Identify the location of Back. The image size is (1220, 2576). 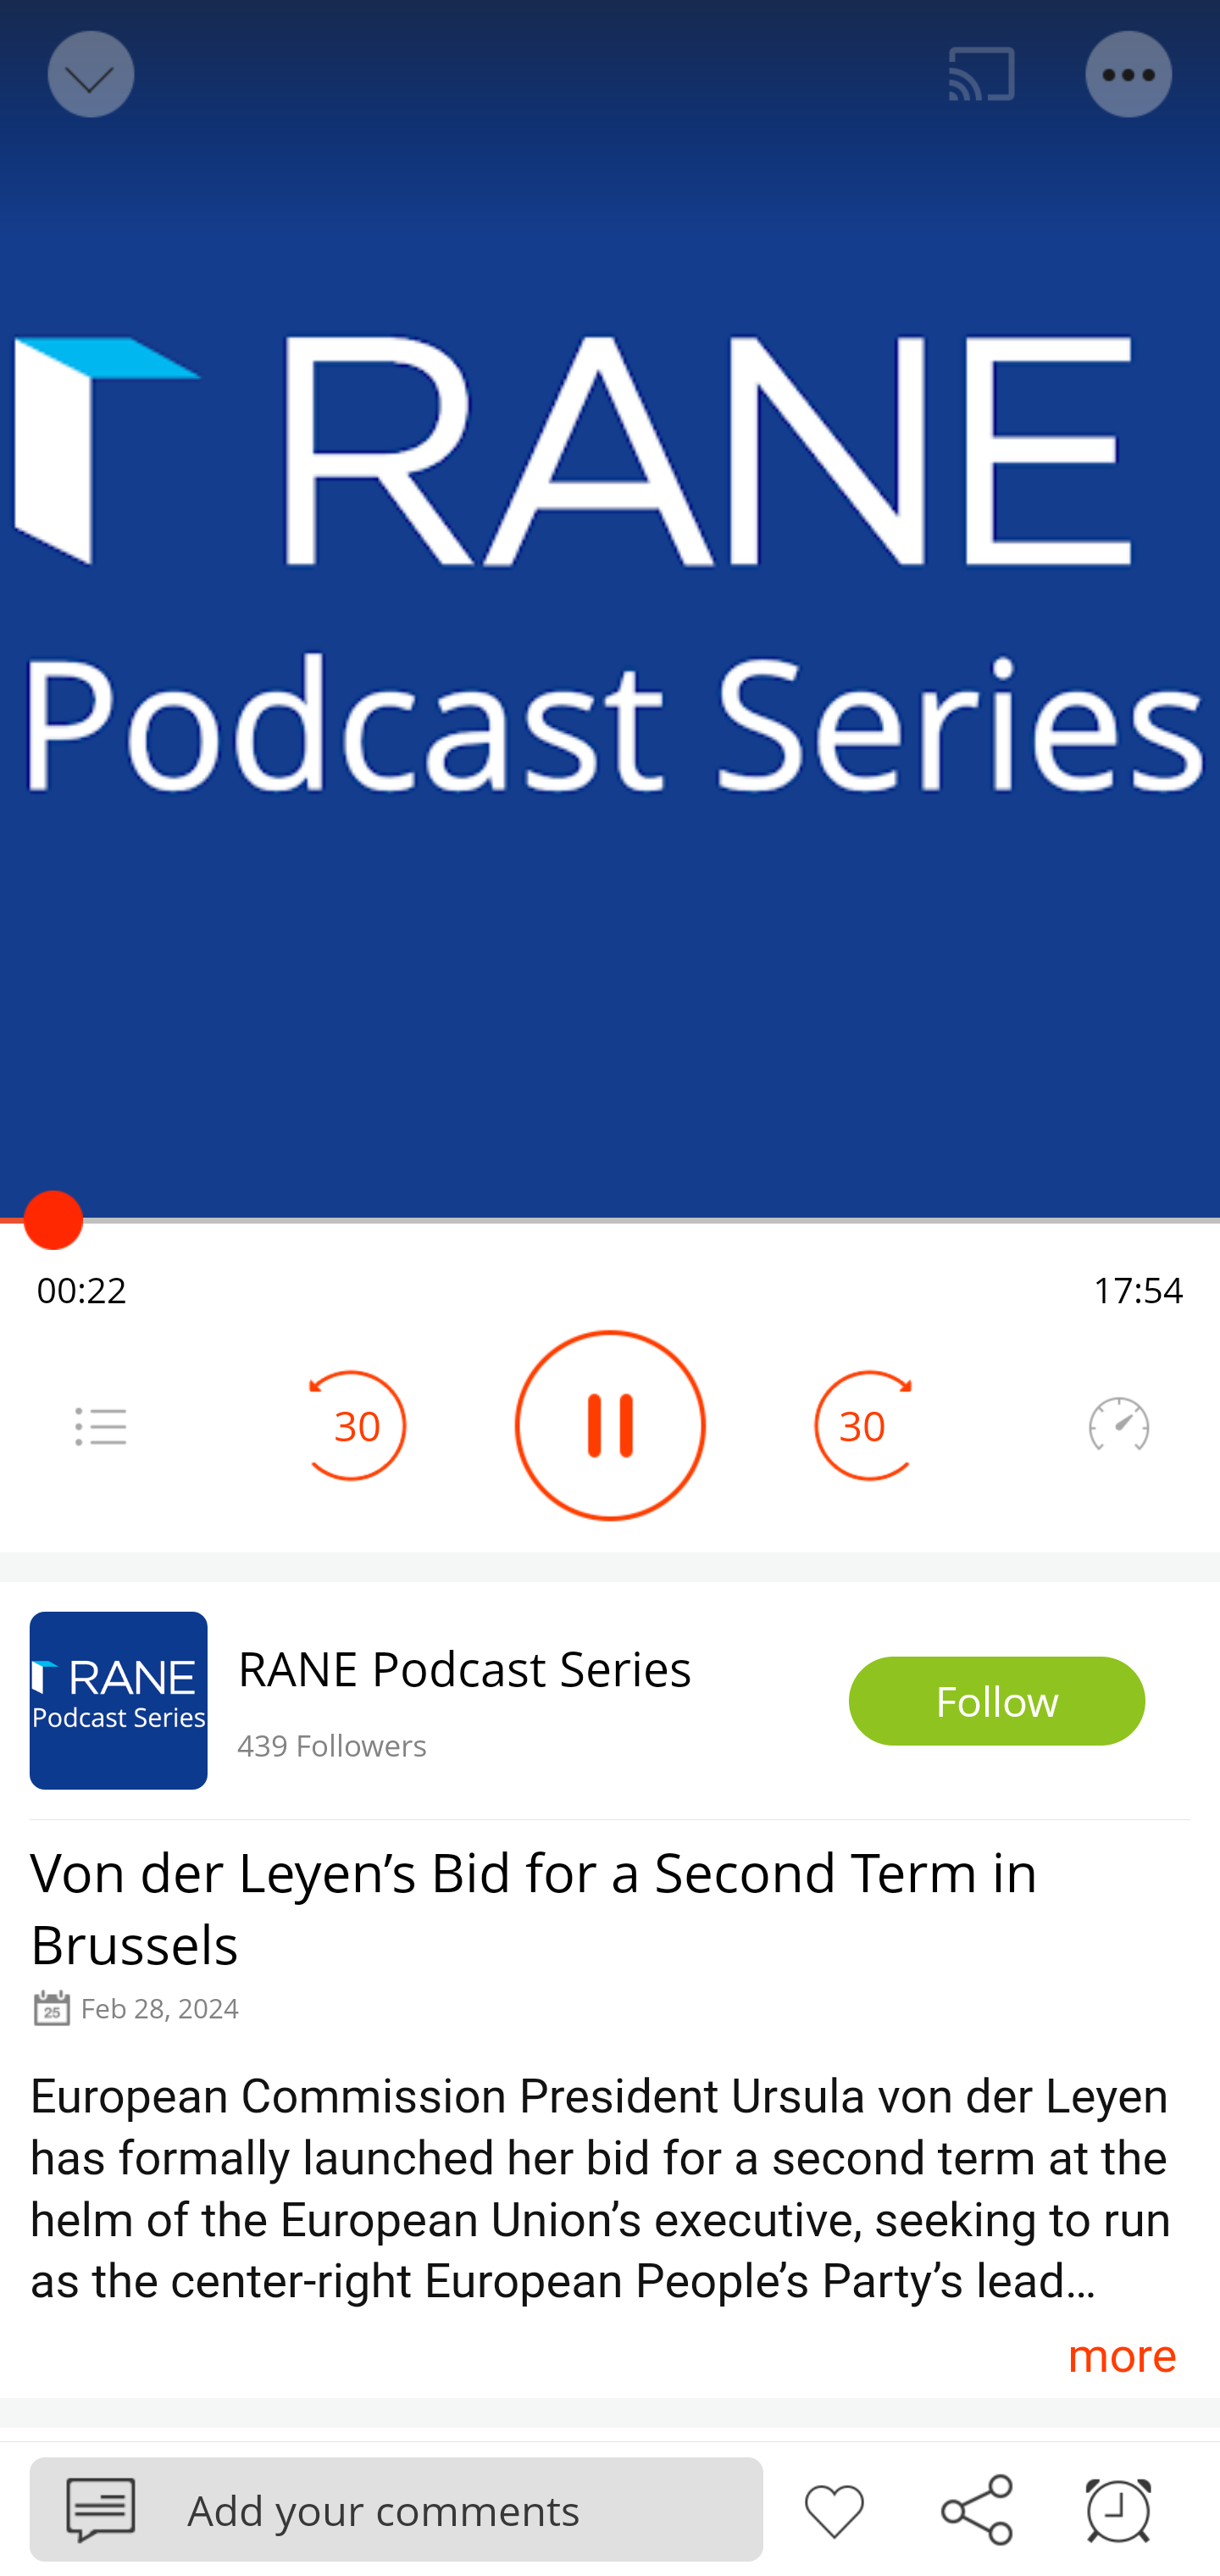
(88, 75).